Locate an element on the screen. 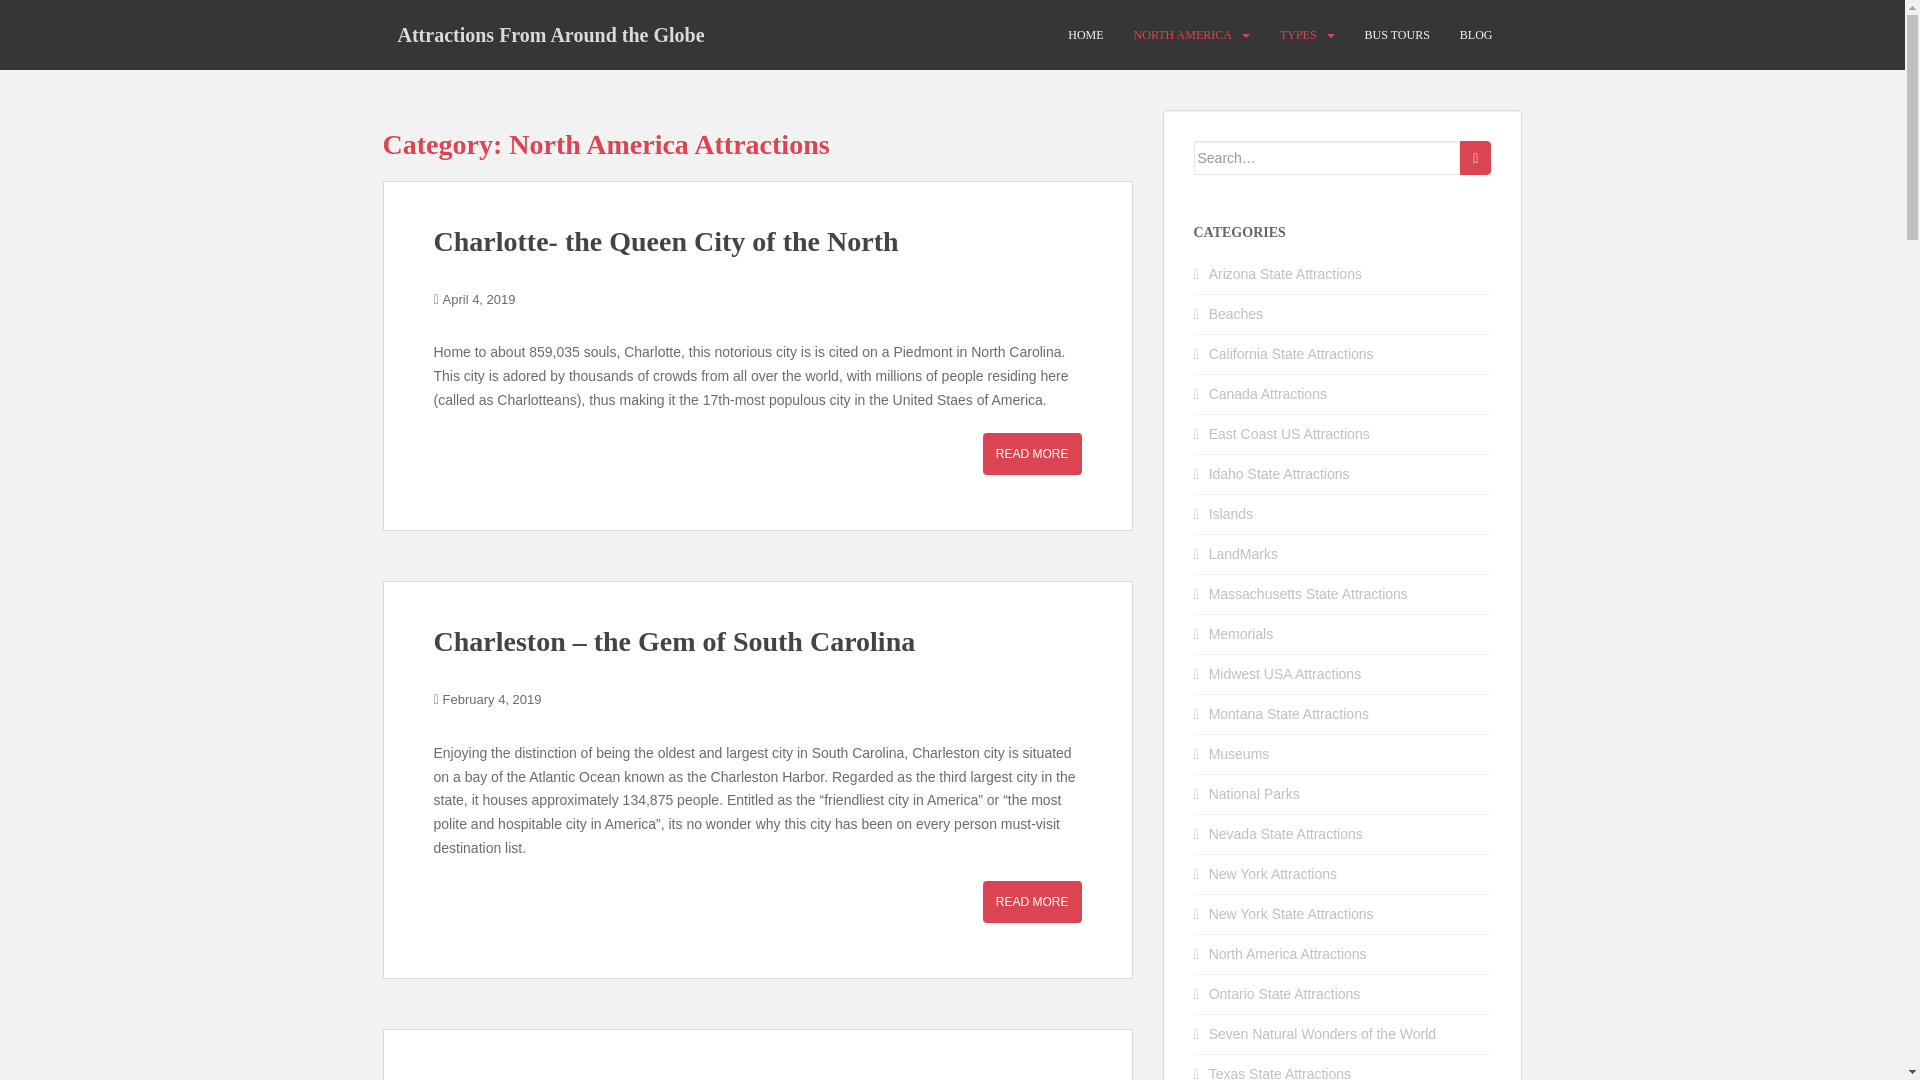 The height and width of the screenshot is (1080, 1920). TYPES is located at coordinates (1298, 35).